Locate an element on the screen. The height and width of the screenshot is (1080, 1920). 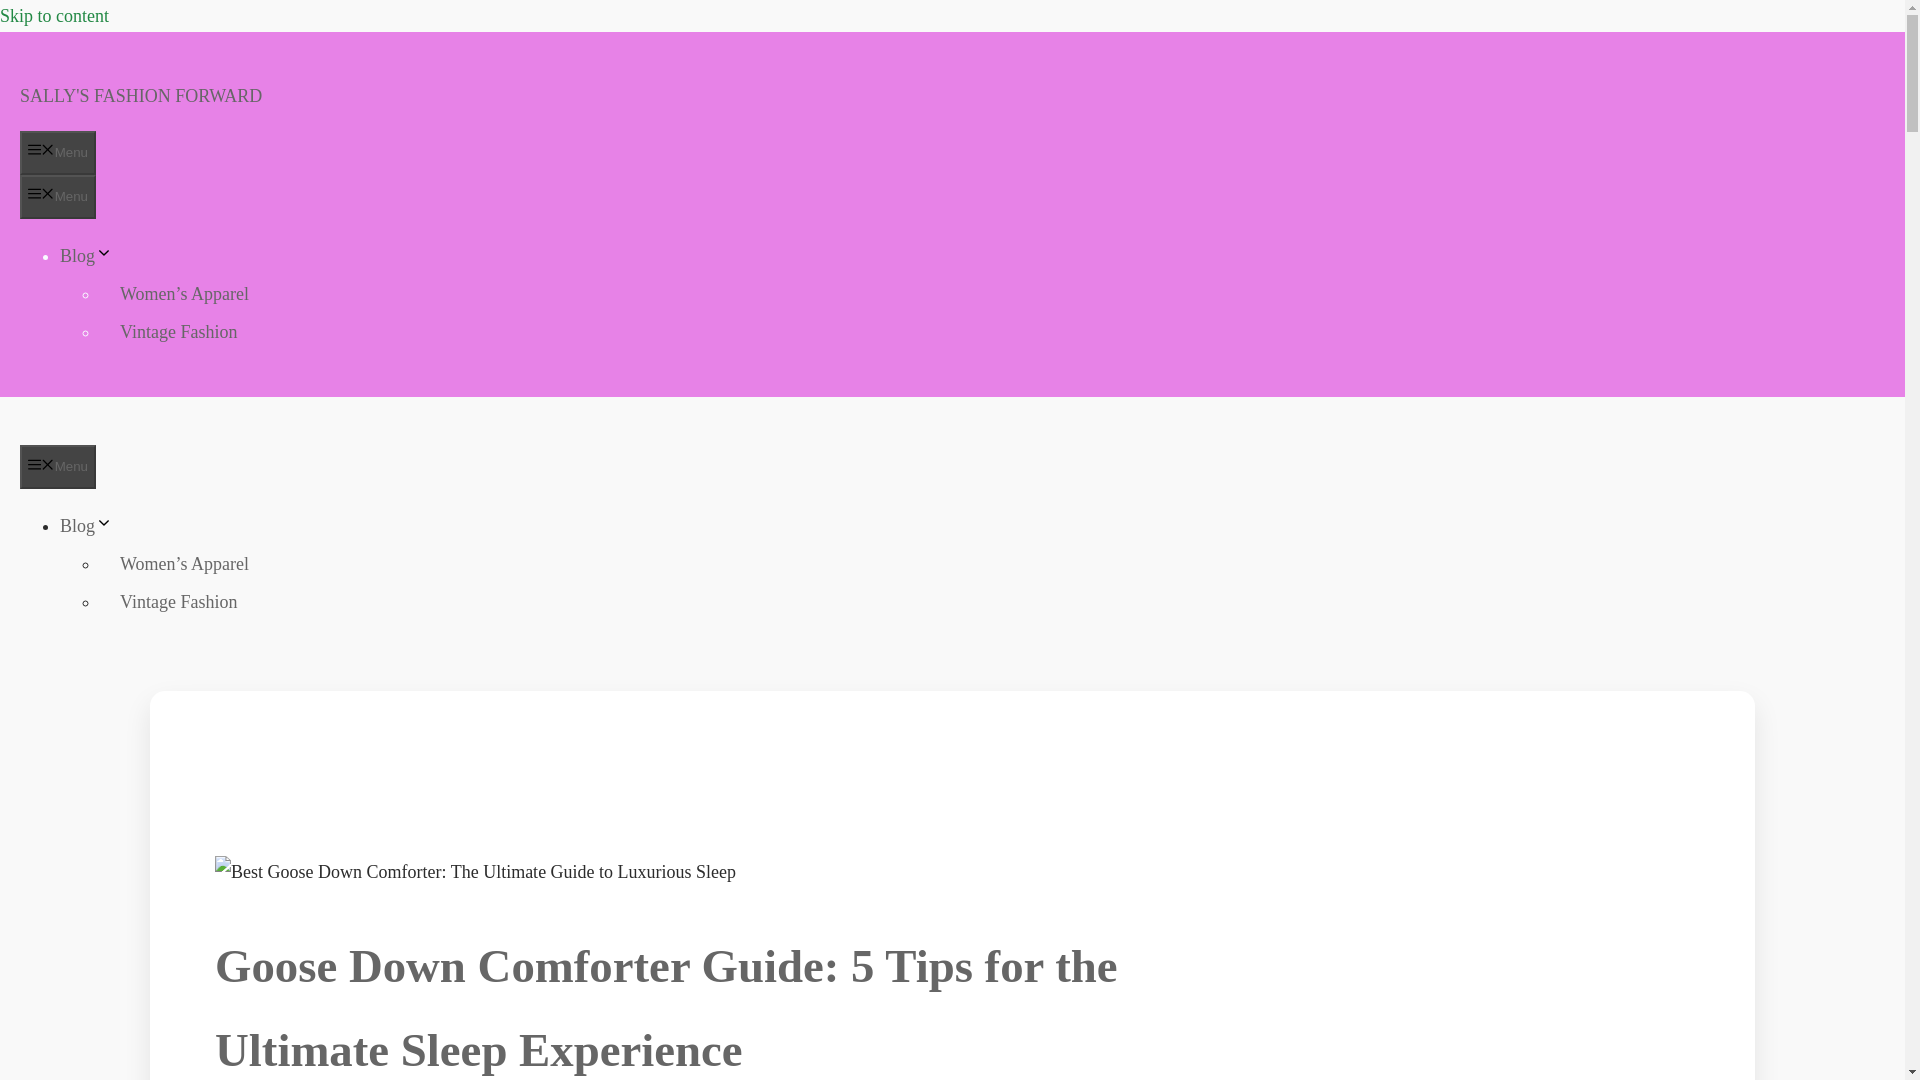
Menu is located at coordinates (58, 196).